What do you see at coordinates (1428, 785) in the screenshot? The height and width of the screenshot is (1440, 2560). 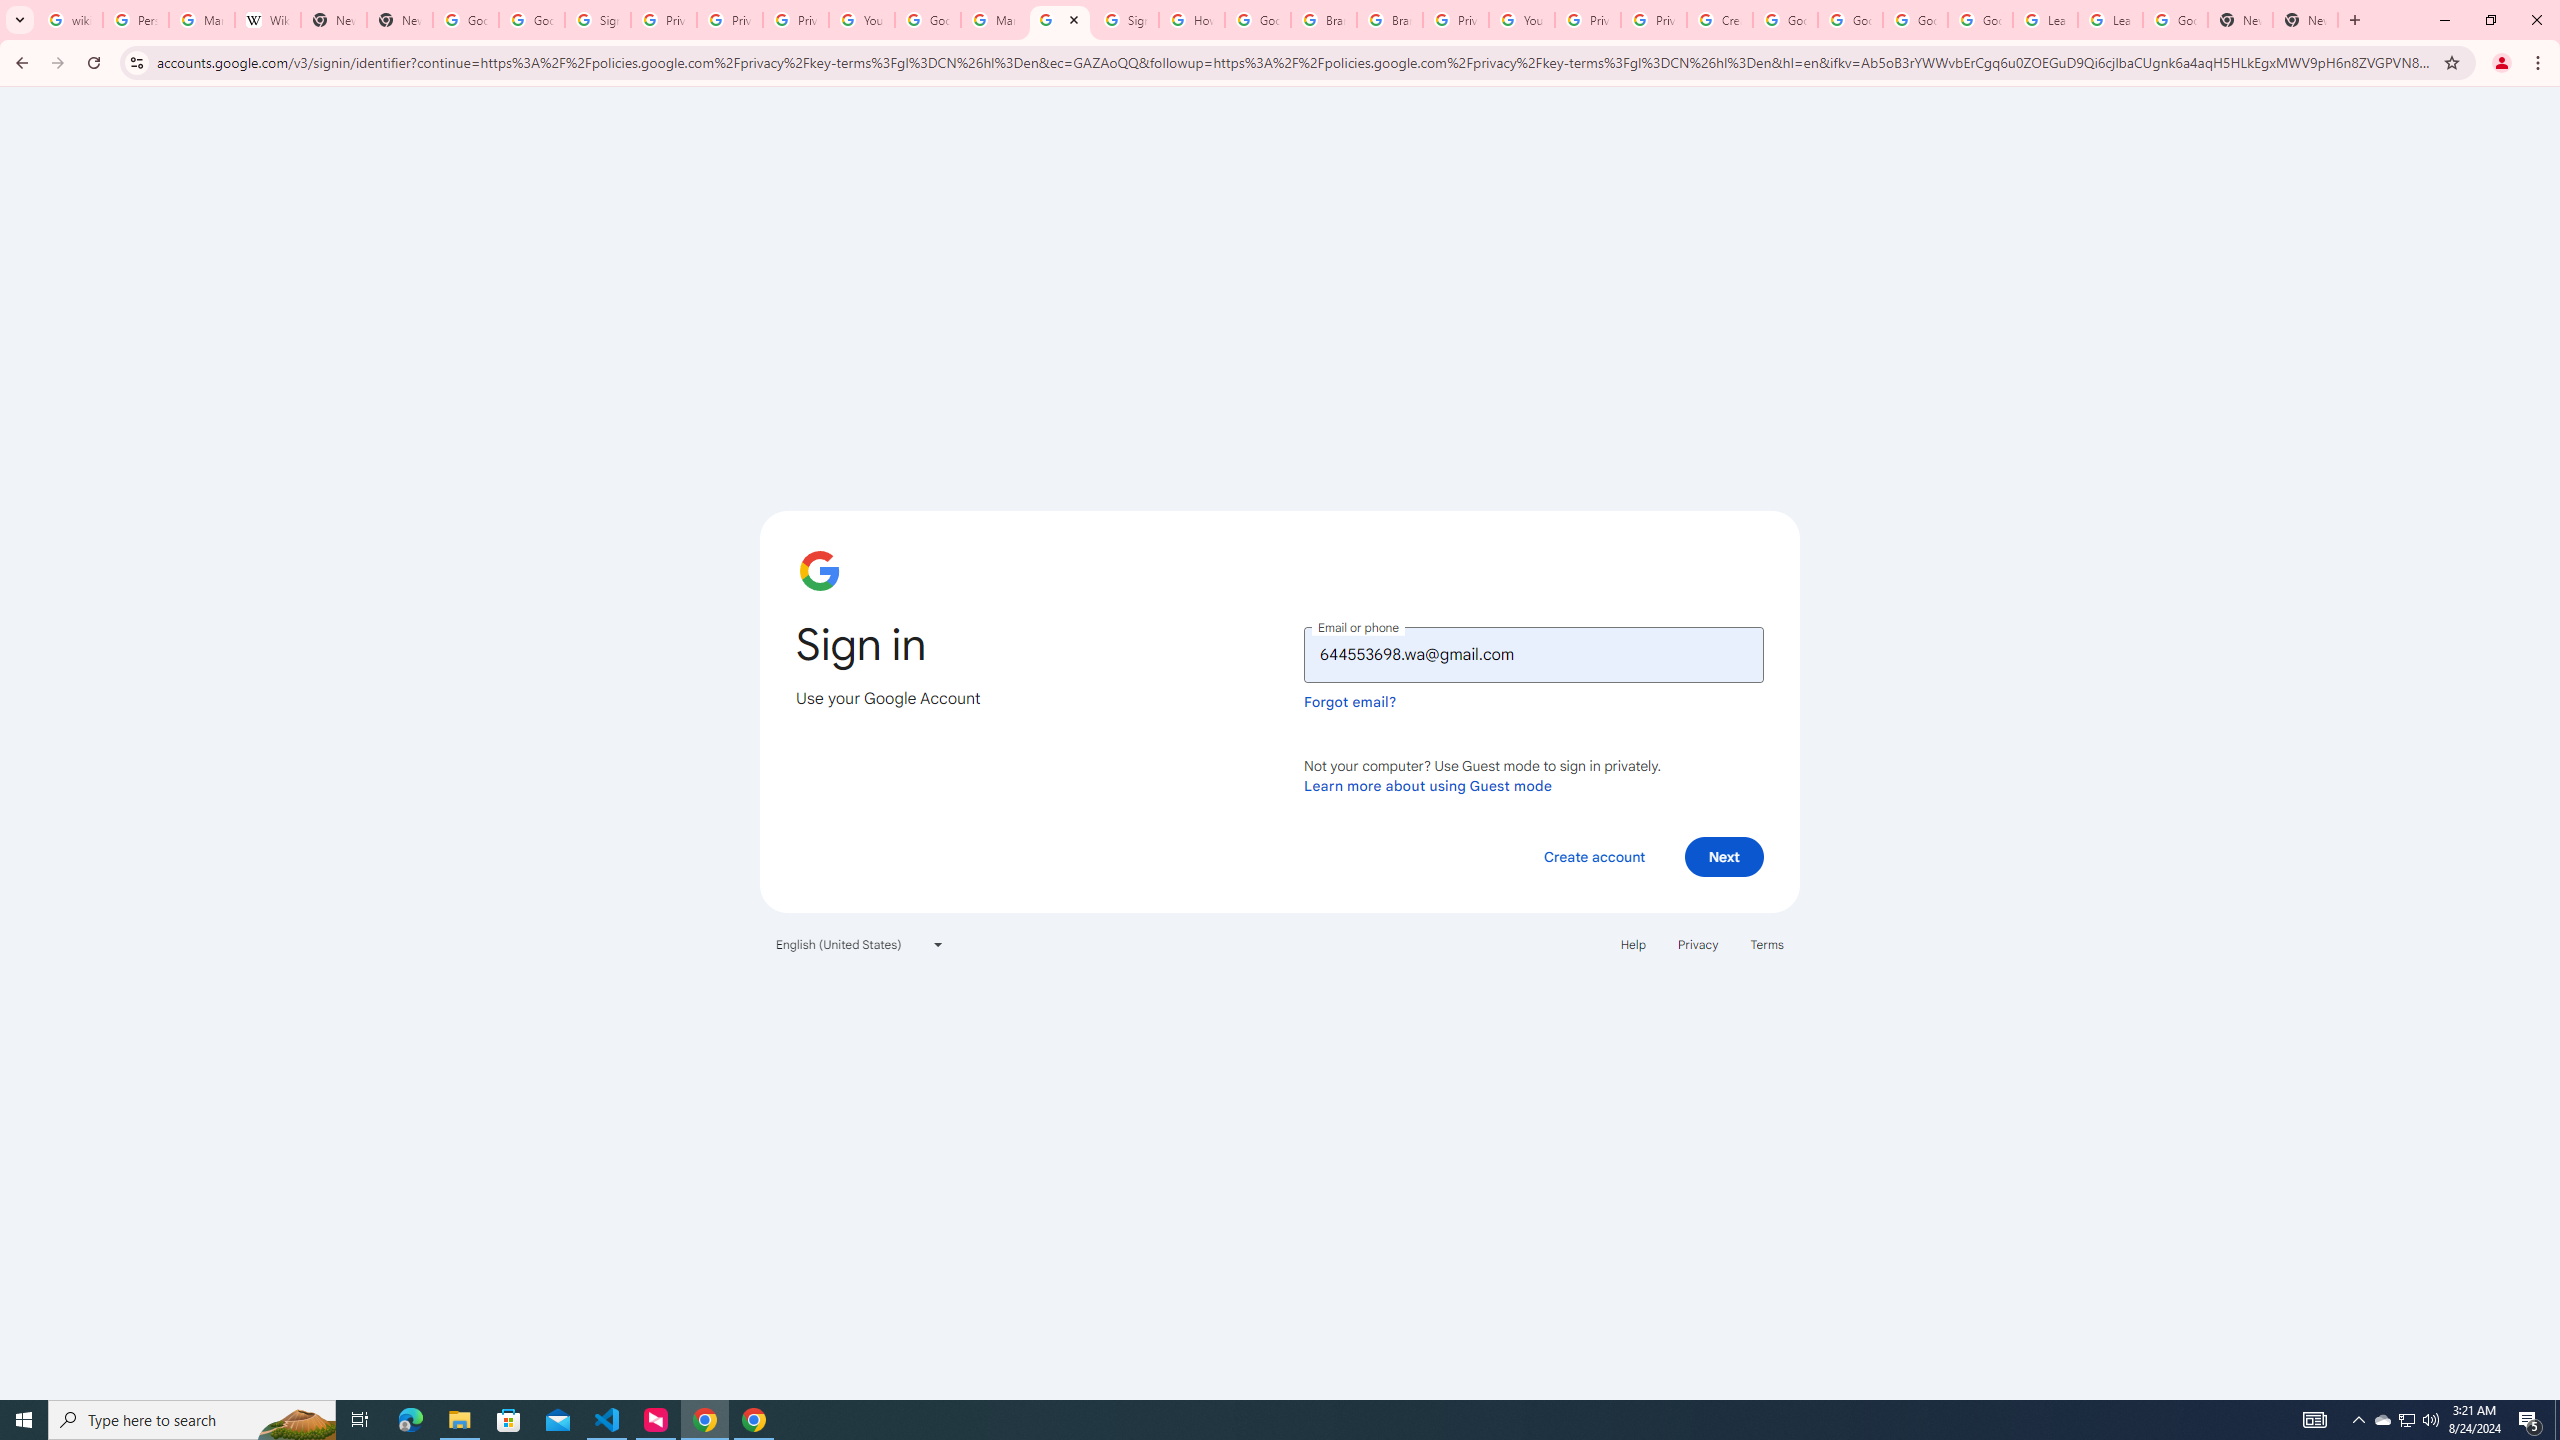 I see `Learn more about using Guest mode` at bounding box center [1428, 785].